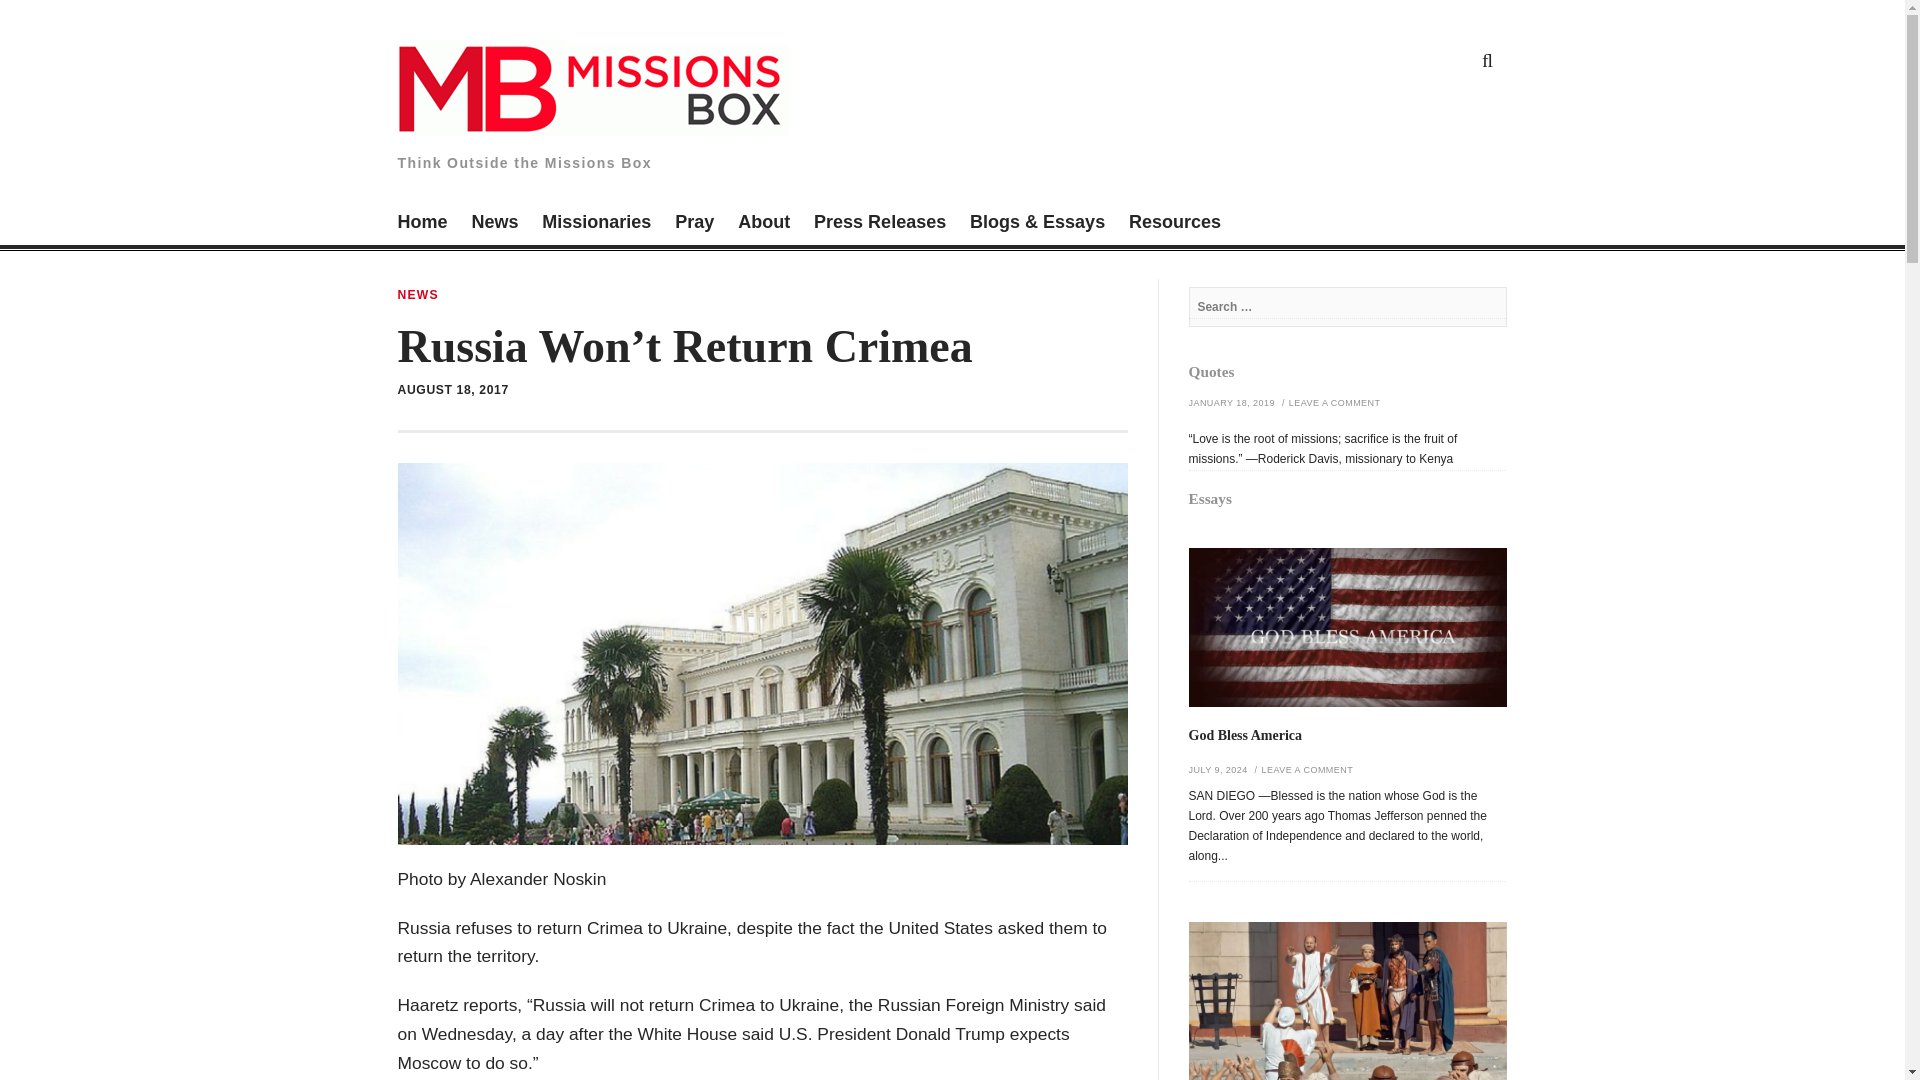 The height and width of the screenshot is (1080, 1920). What do you see at coordinates (418, 295) in the screenshot?
I see `NEWS` at bounding box center [418, 295].